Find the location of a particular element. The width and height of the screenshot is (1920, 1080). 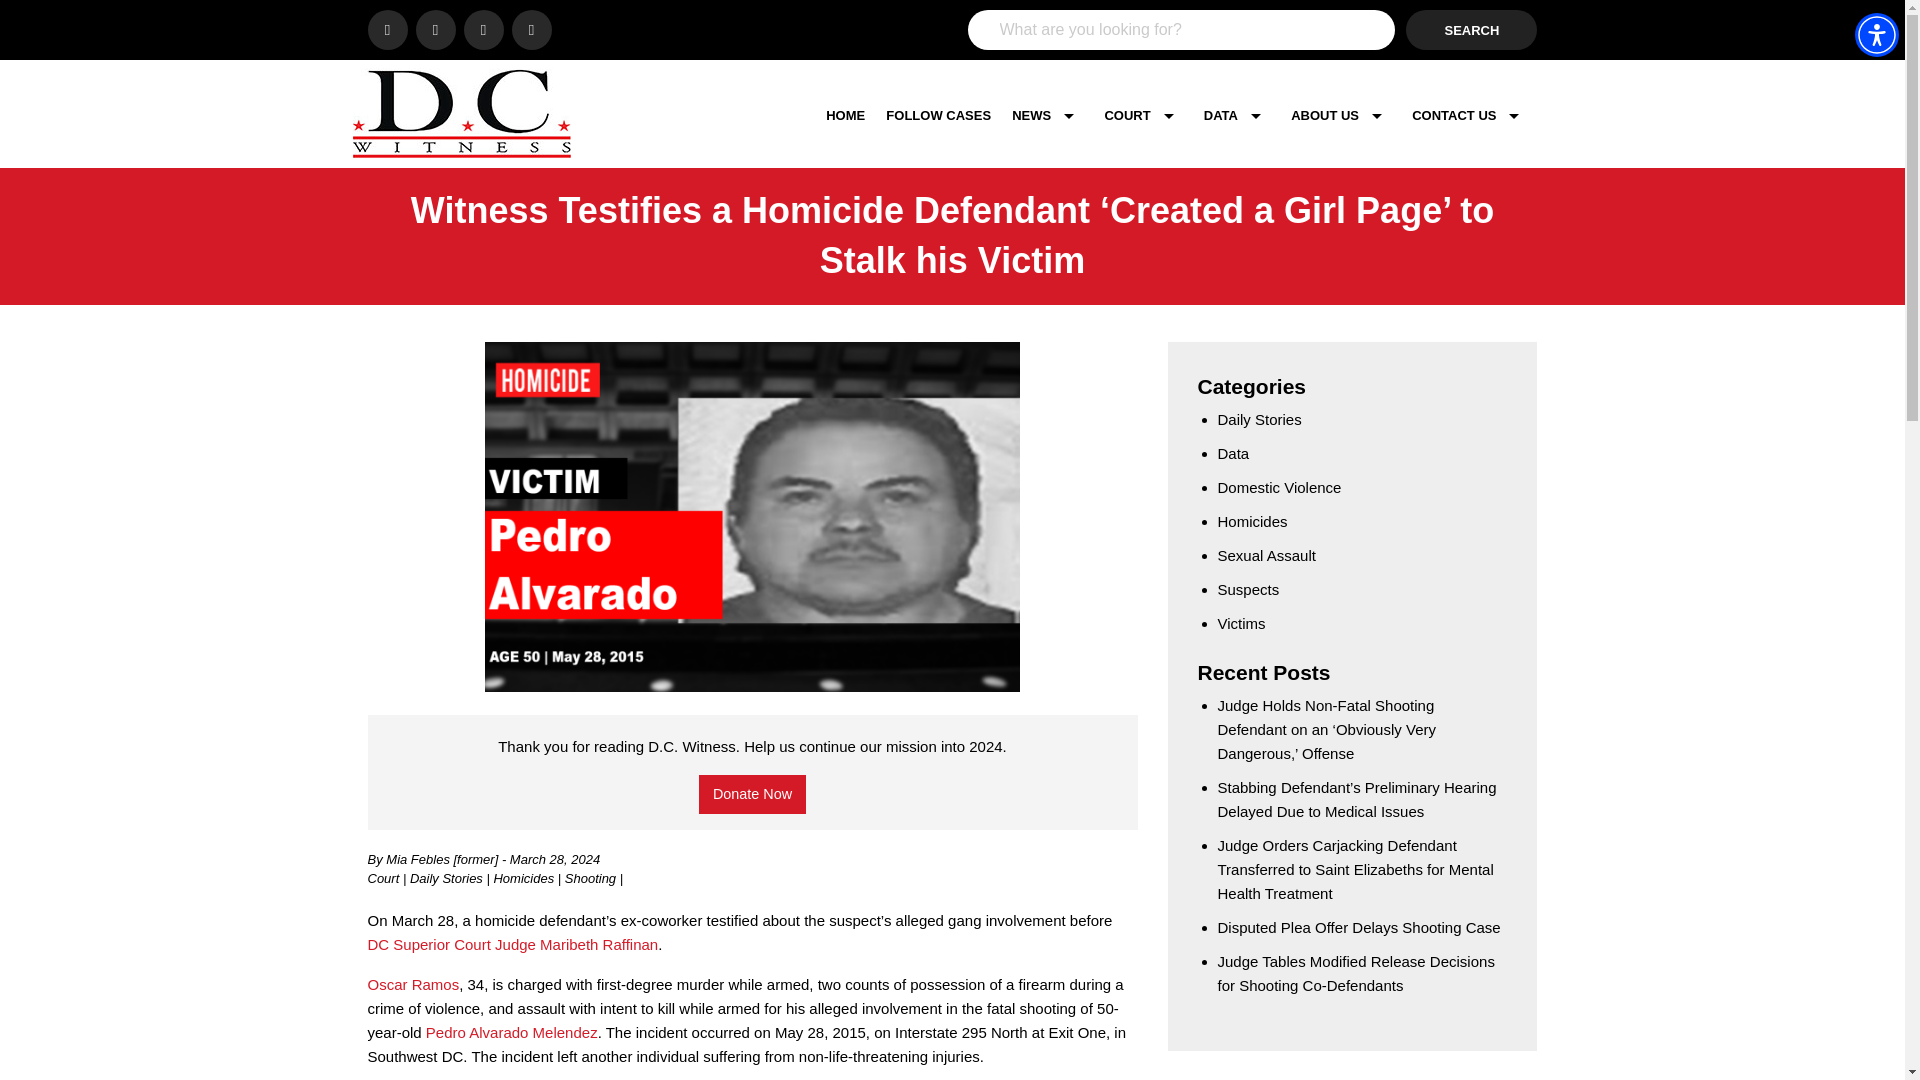

Search is located at coordinates (1471, 29).